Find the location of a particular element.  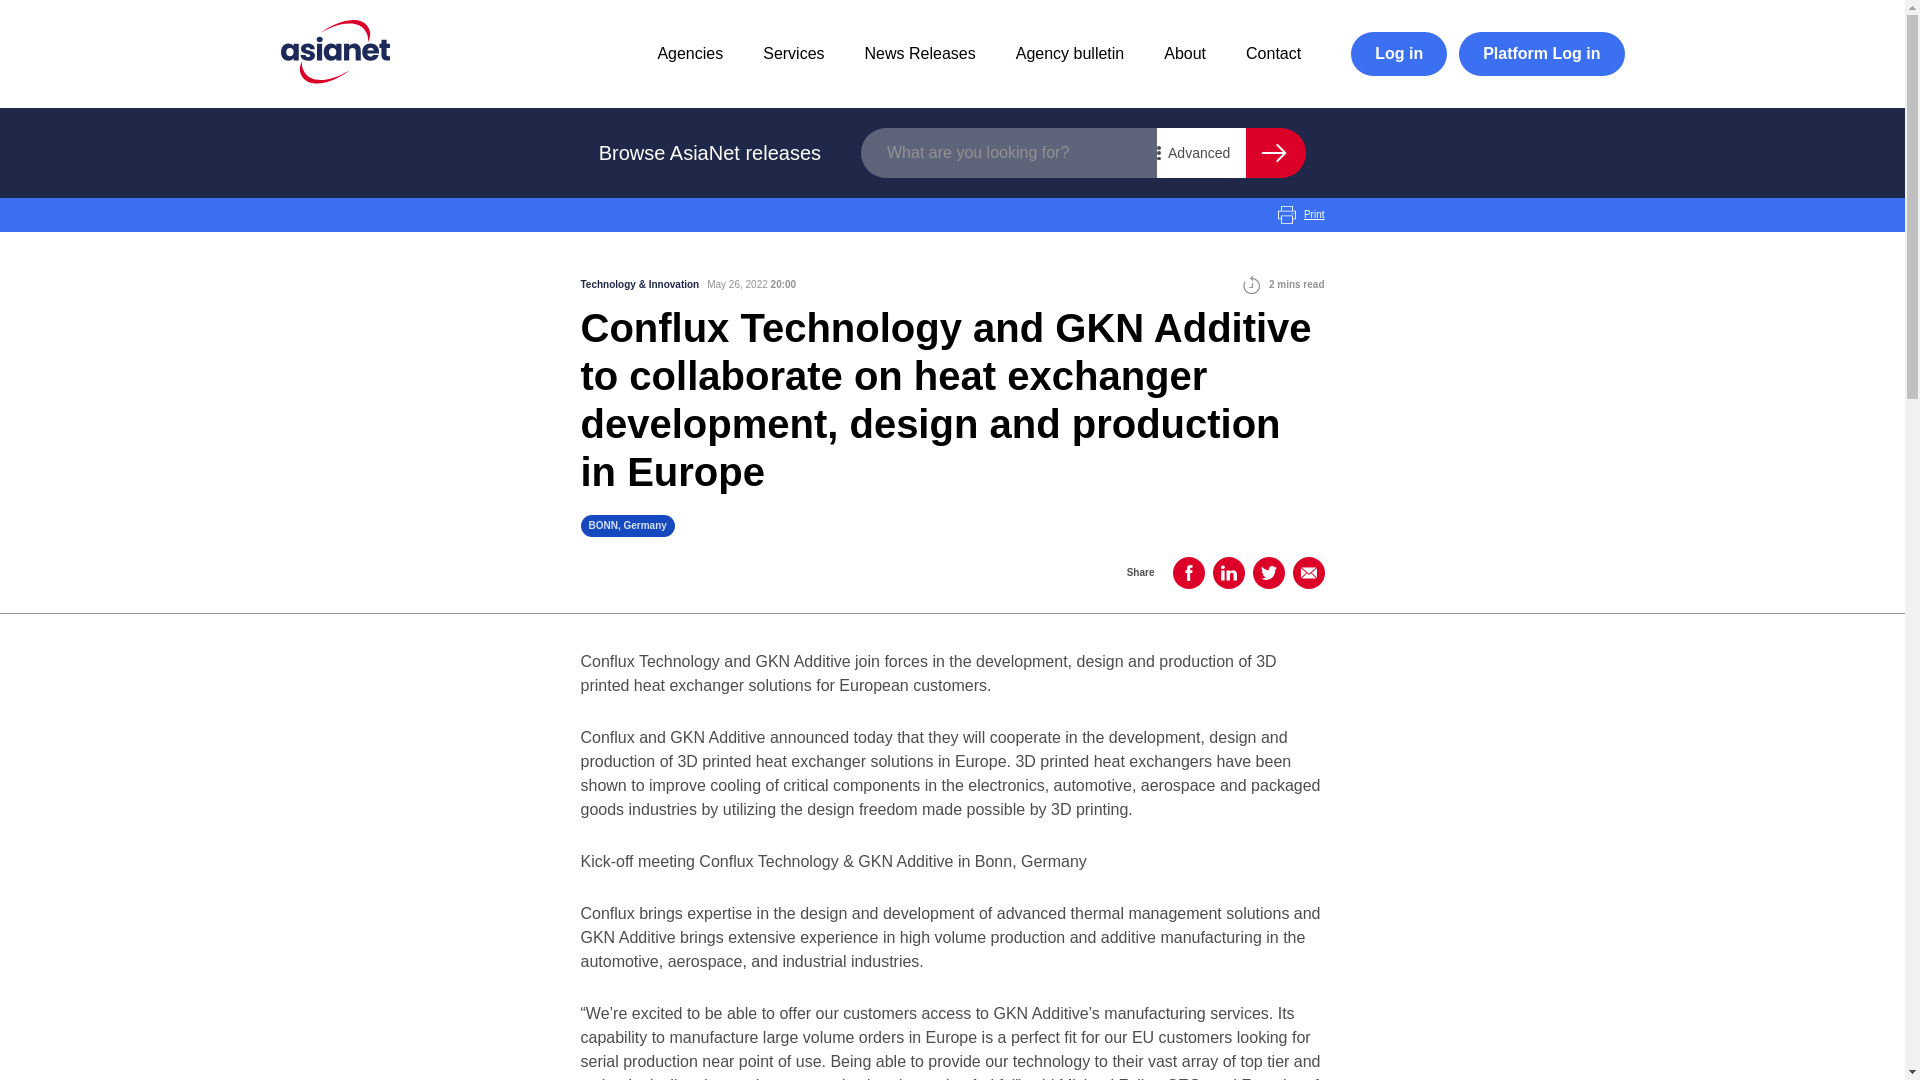

Log in is located at coordinates (1399, 54).